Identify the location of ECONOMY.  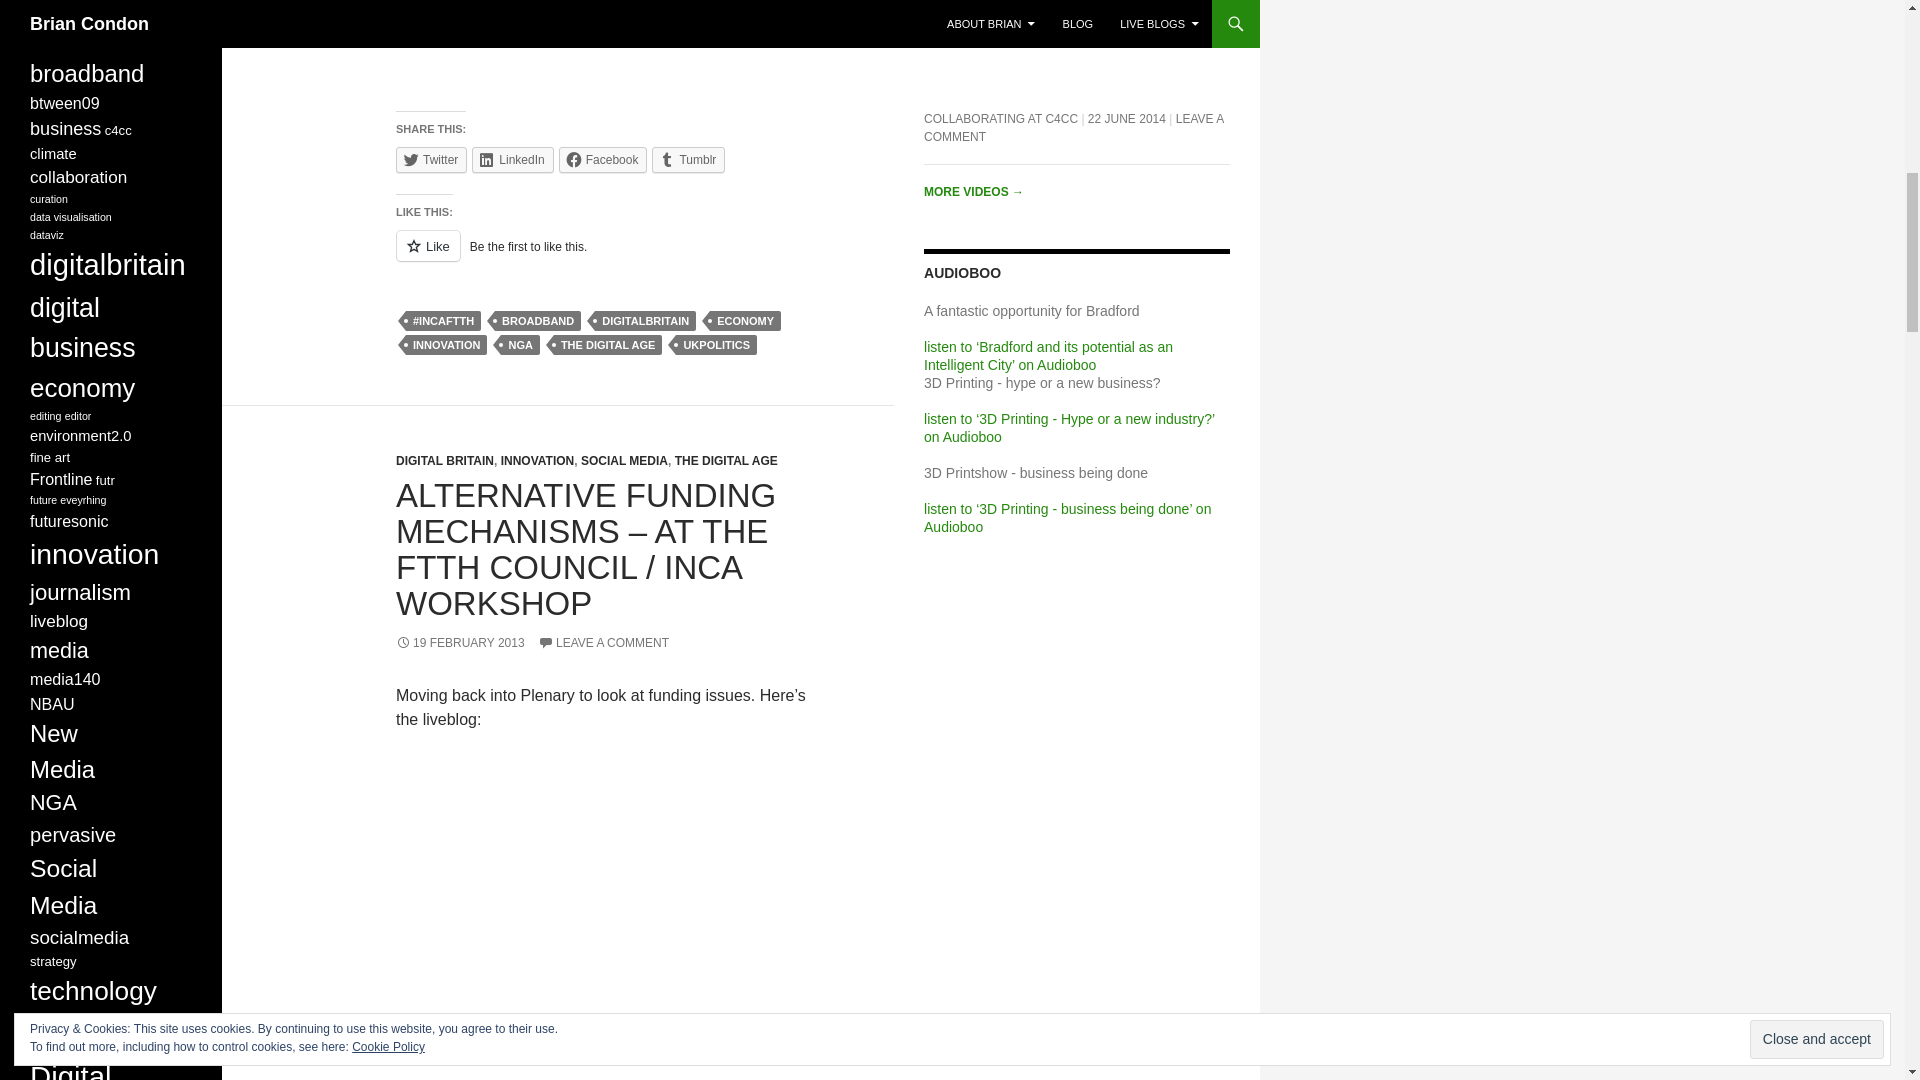
(746, 320).